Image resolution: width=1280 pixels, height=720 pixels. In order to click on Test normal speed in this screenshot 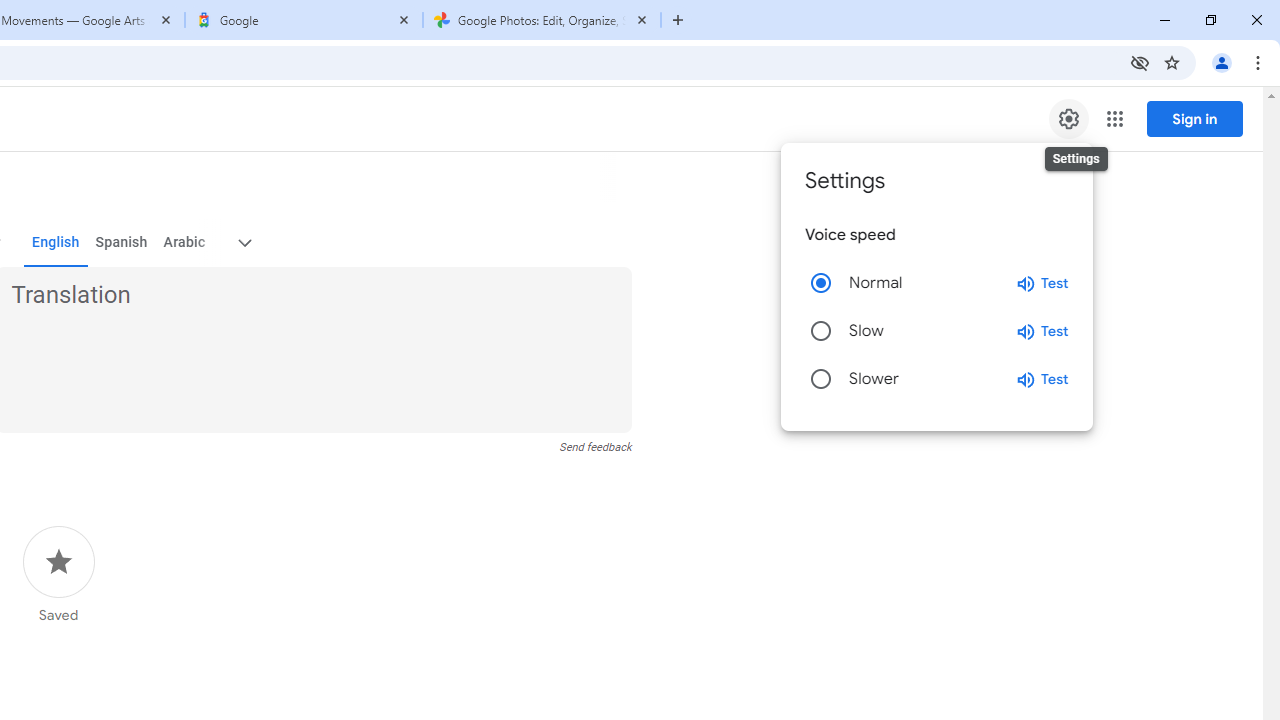, I will do `click(1042, 282)`.